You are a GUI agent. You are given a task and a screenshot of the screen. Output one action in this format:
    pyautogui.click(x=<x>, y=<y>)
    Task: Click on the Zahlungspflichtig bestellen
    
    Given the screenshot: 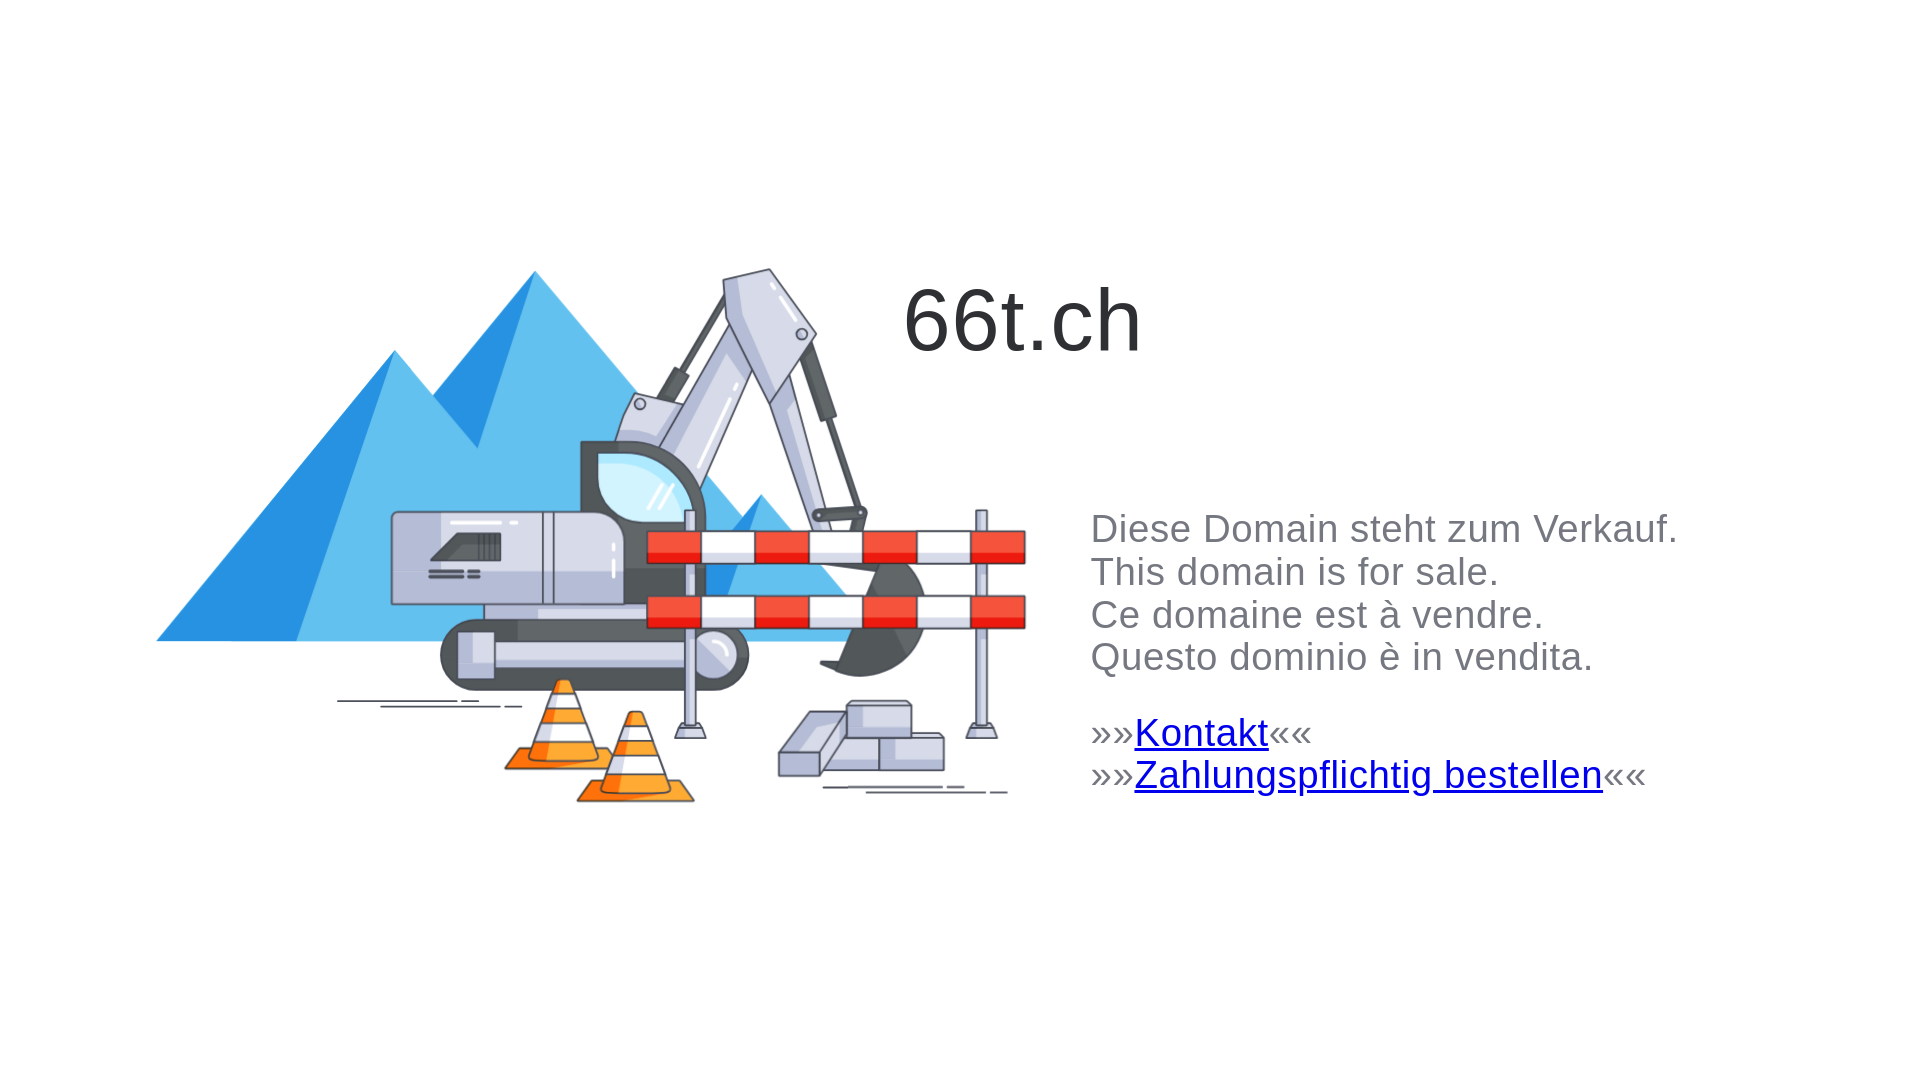 What is the action you would take?
    pyautogui.click(x=1368, y=774)
    